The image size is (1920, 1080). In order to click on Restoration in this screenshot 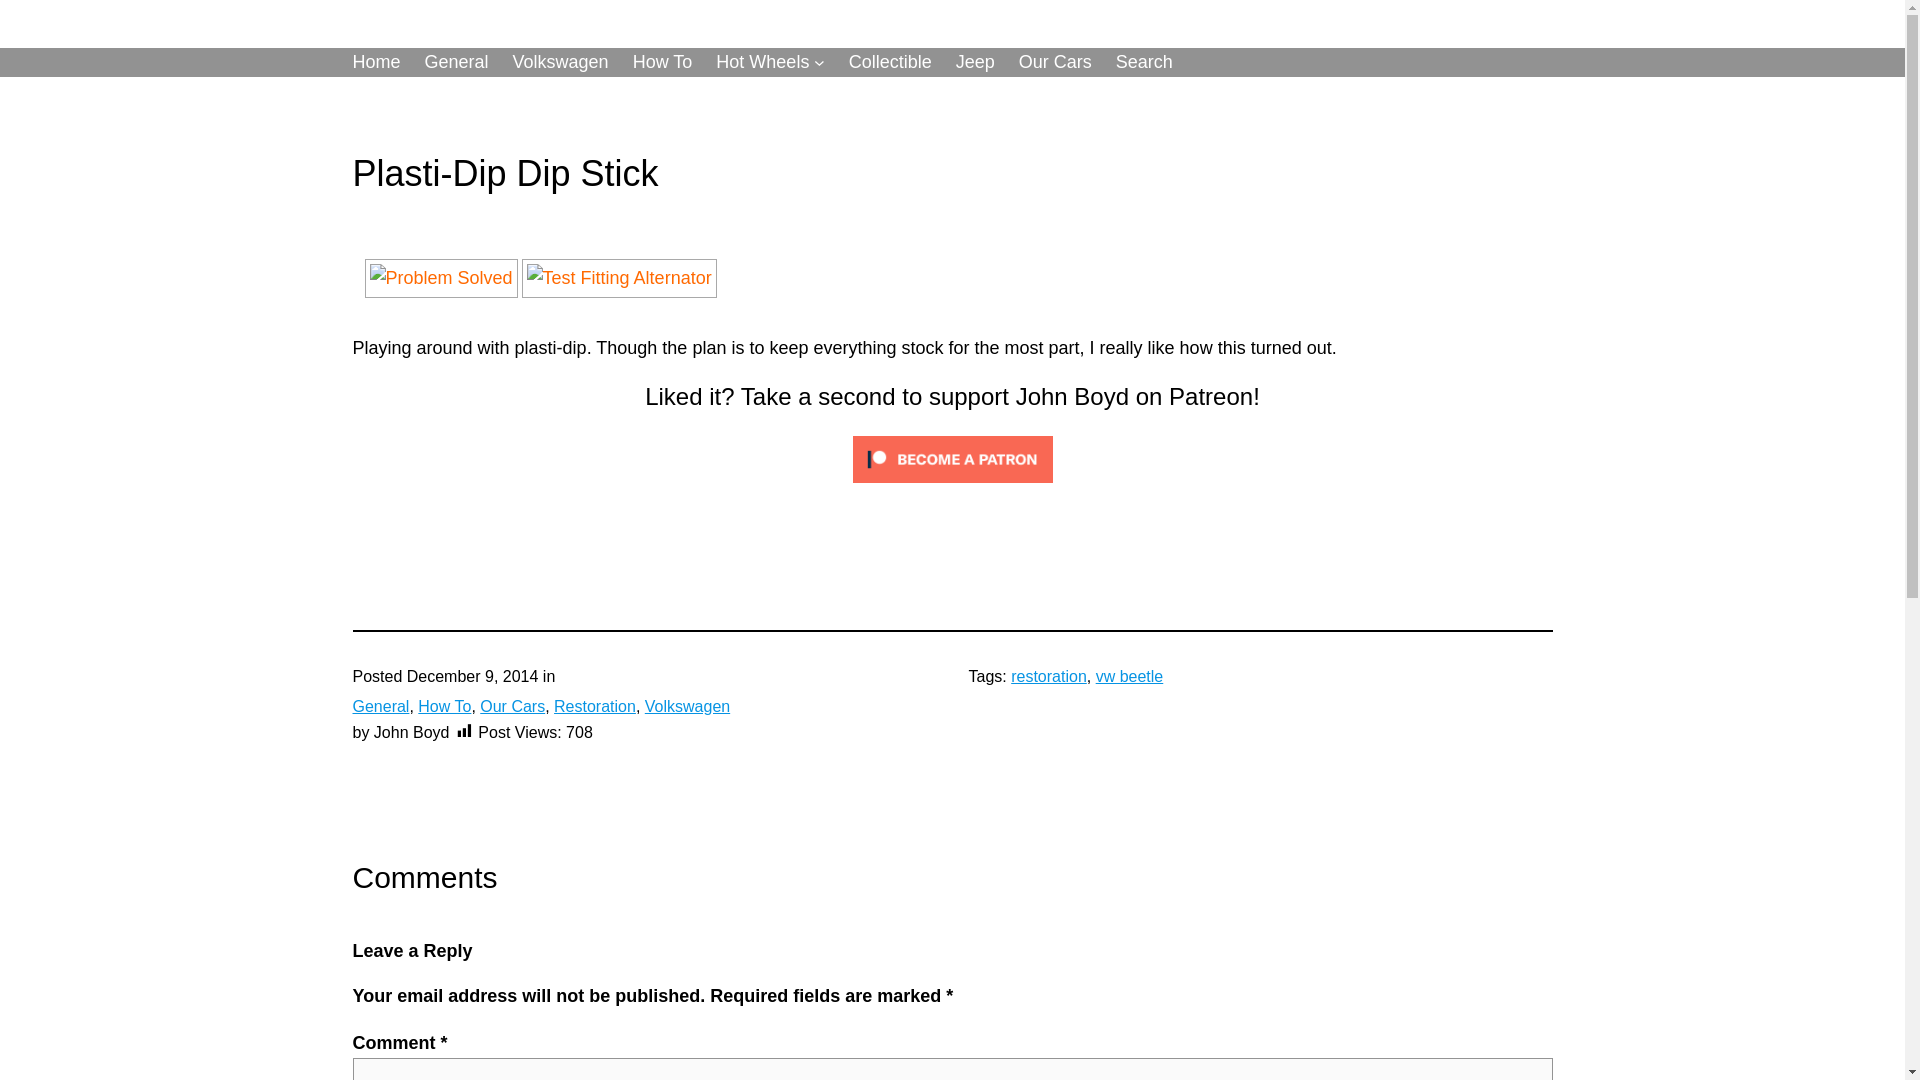, I will do `click(594, 706)`.